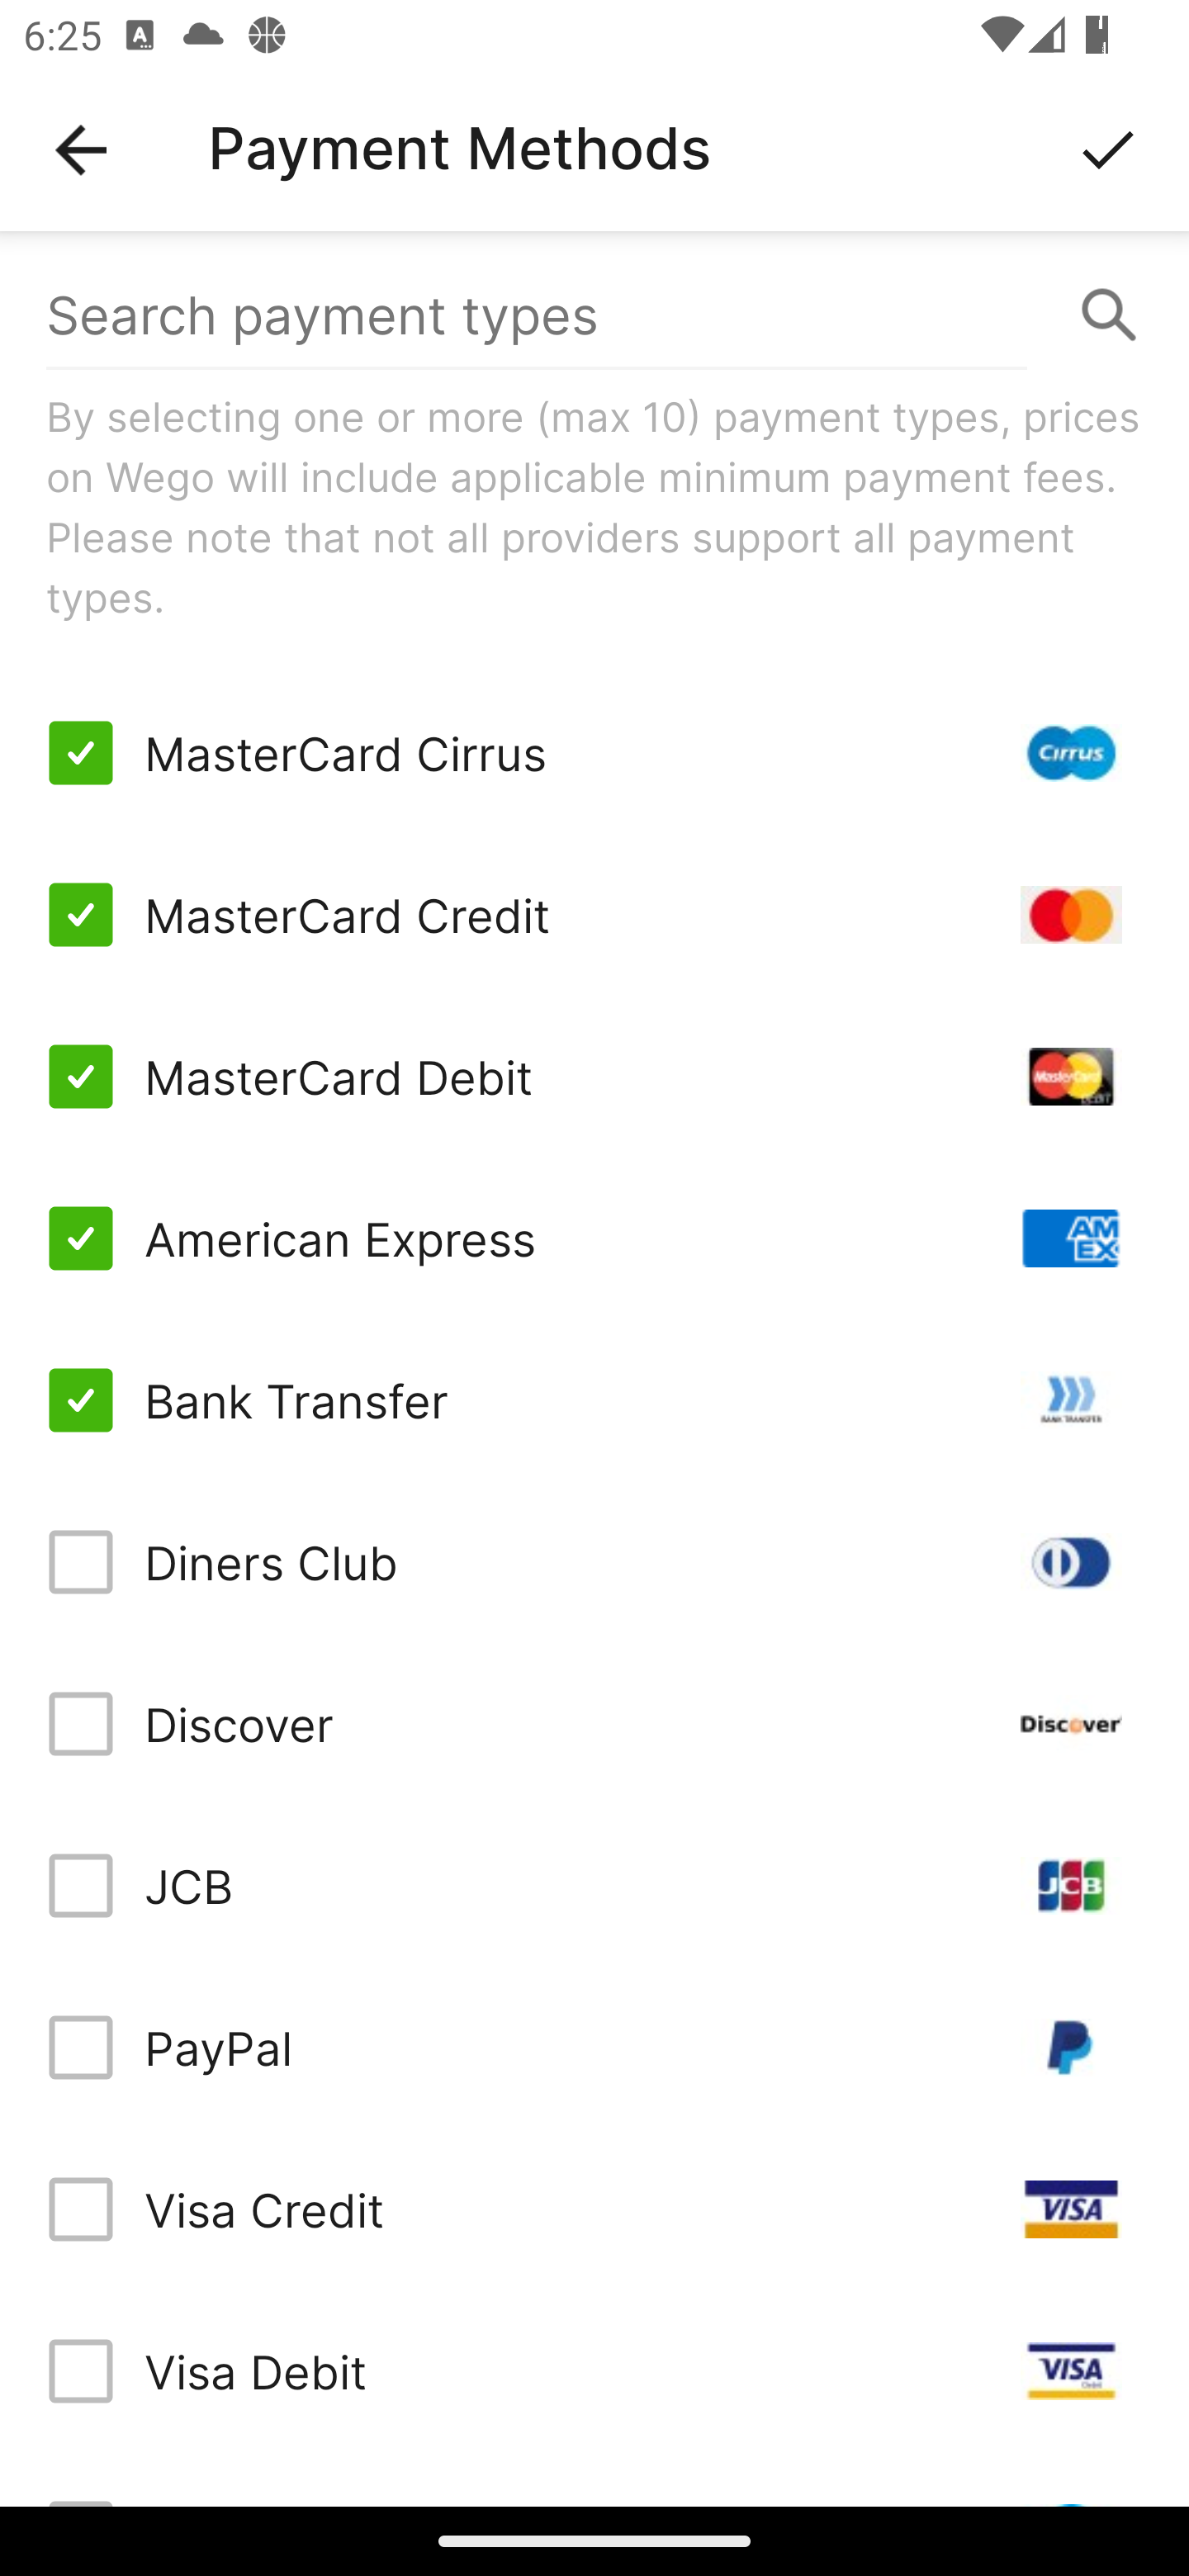  Describe the element at coordinates (594, 2209) in the screenshot. I see `Visa Credit` at that location.